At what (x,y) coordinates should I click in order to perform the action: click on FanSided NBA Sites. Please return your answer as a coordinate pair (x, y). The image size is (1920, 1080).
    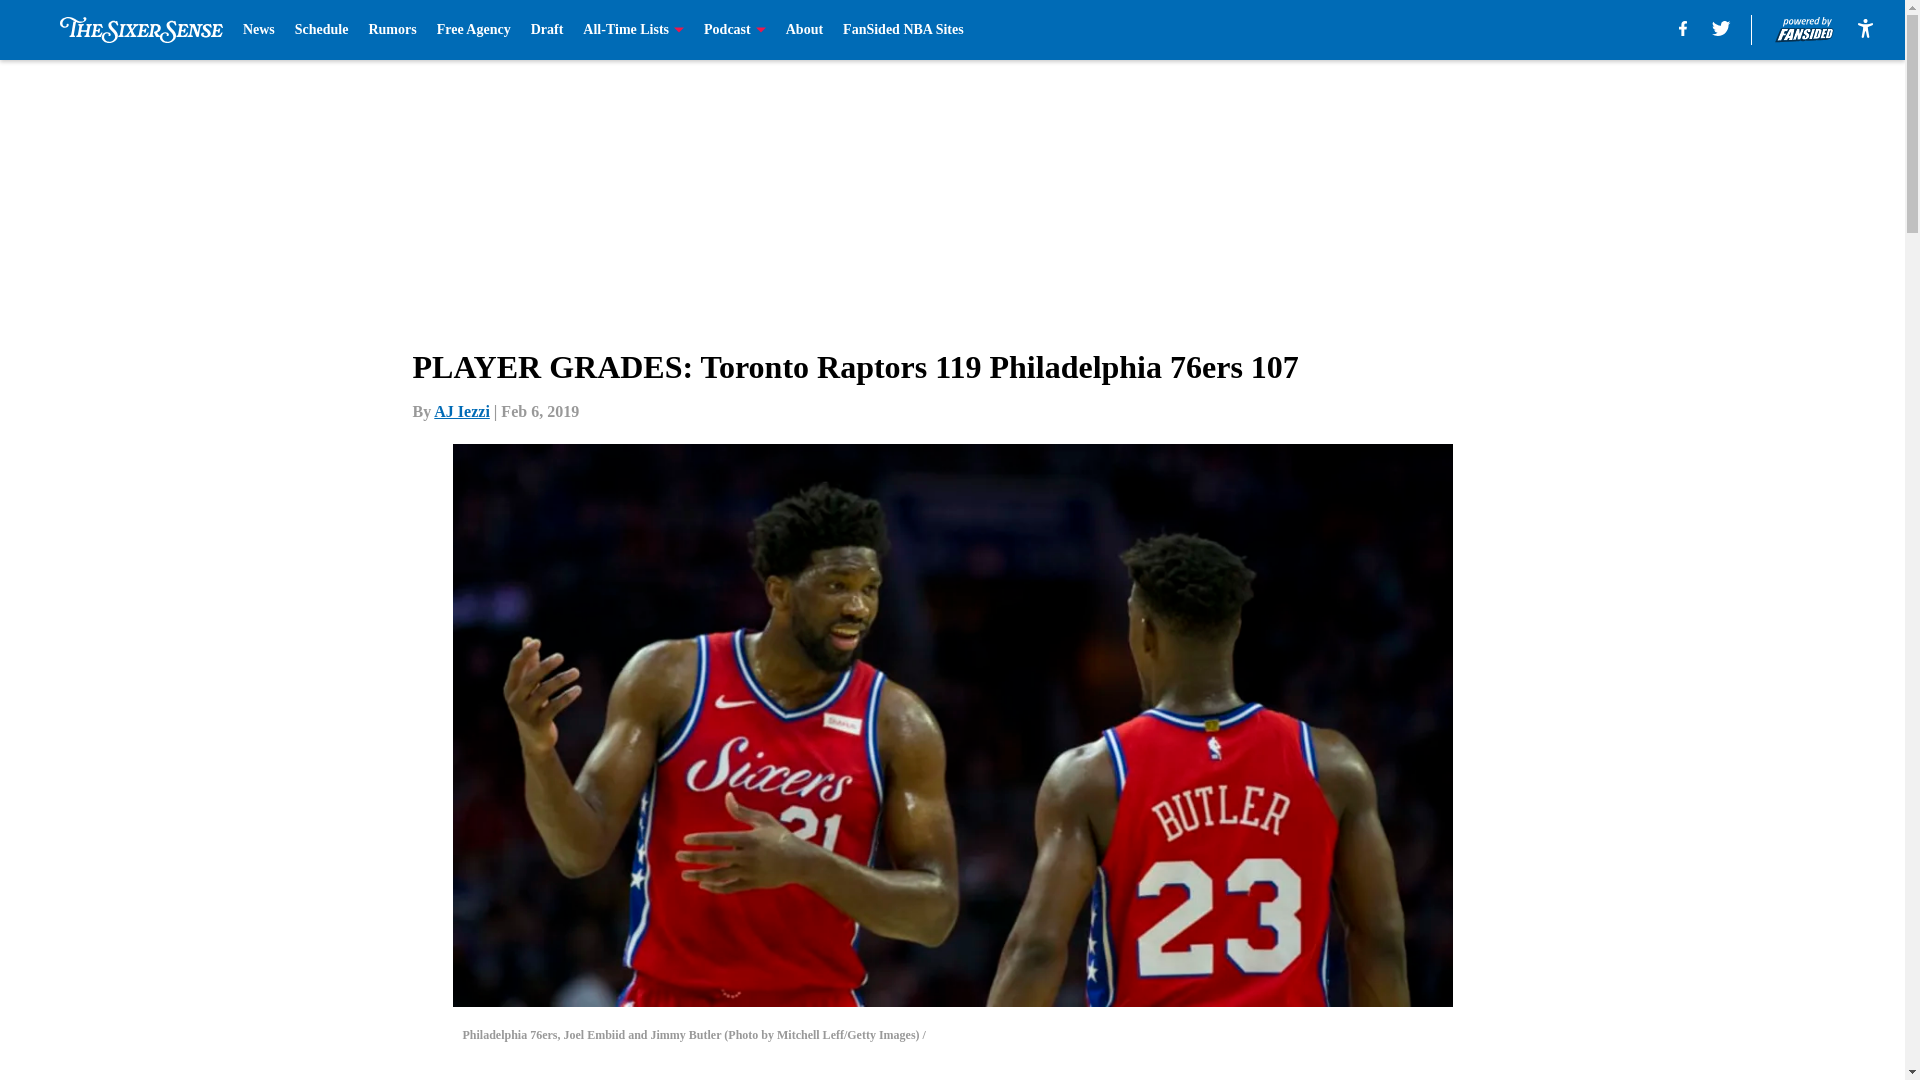
    Looking at the image, I should click on (902, 30).